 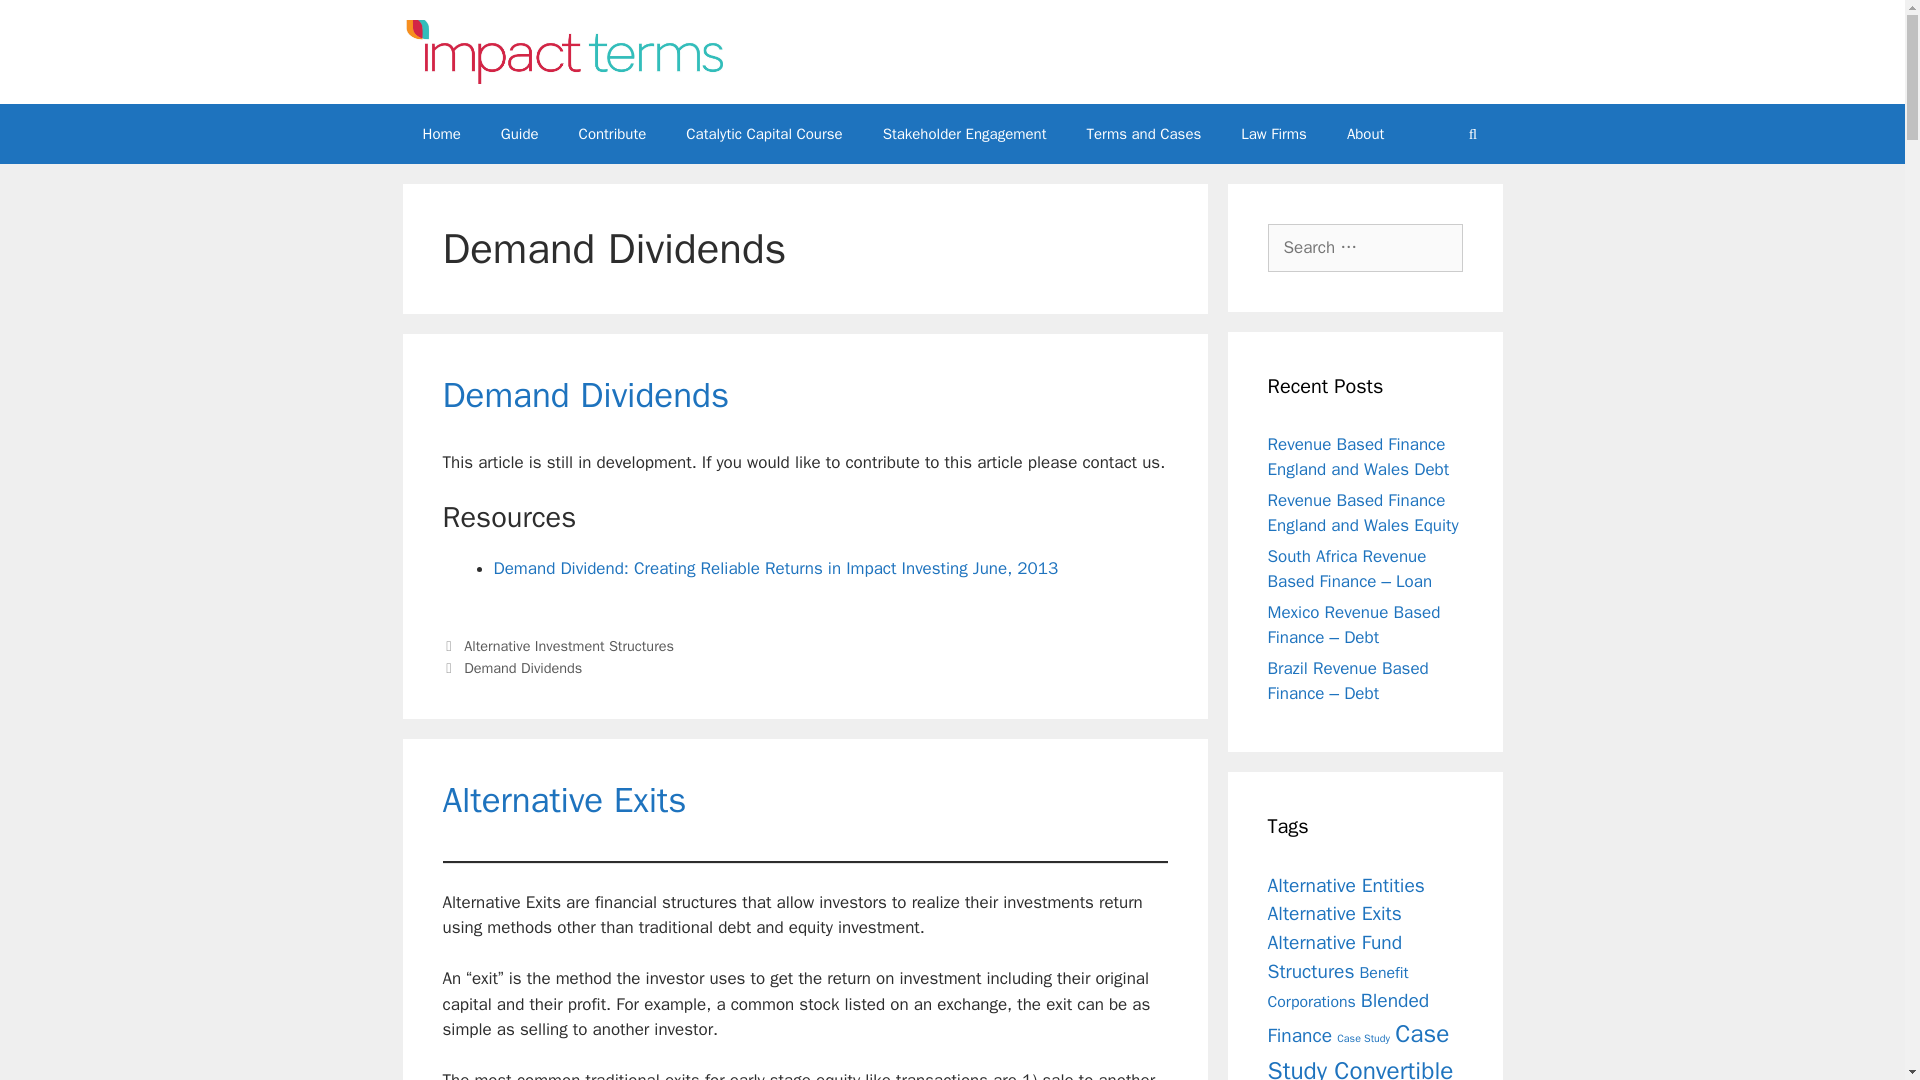 What do you see at coordinates (585, 394) in the screenshot?
I see `Demand Dividends` at bounding box center [585, 394].